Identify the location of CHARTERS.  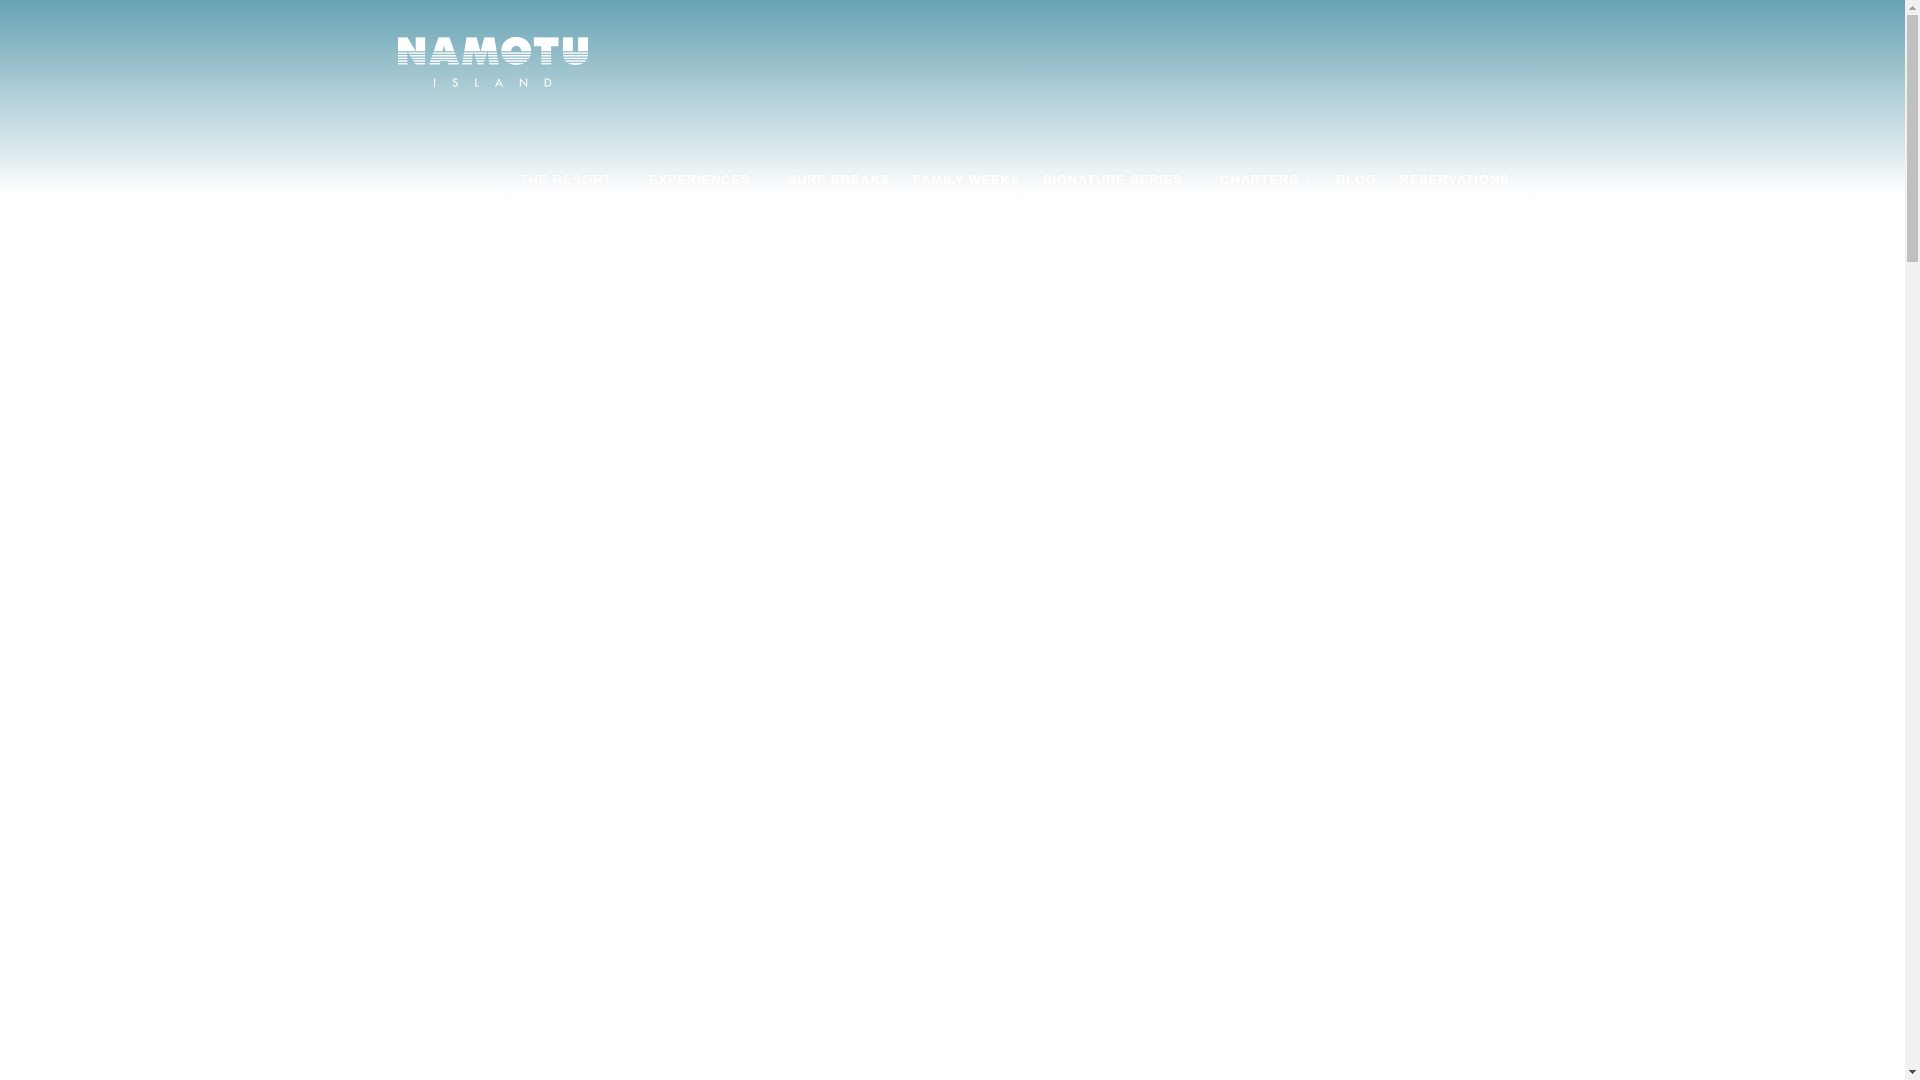
(1266, 180).